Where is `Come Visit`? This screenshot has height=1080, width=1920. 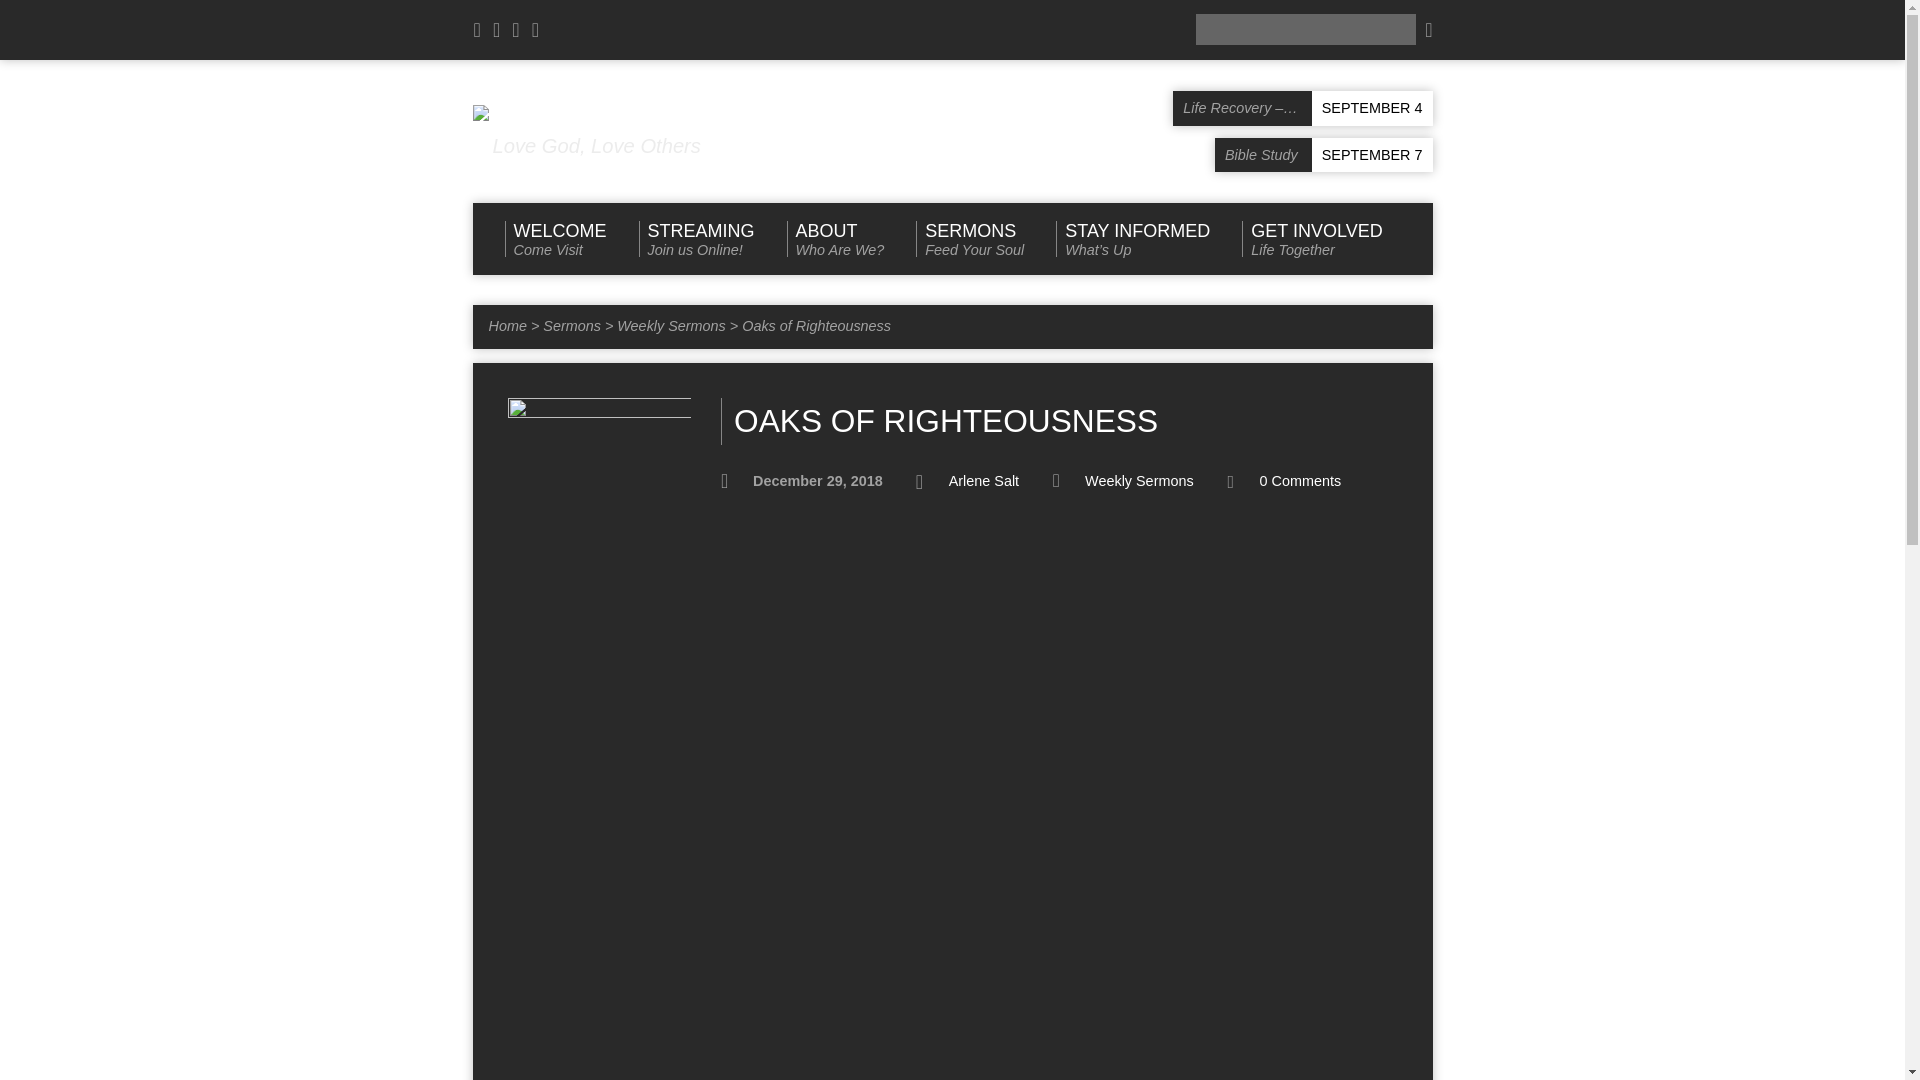 Come Visit is located at coordinates (969, 239).